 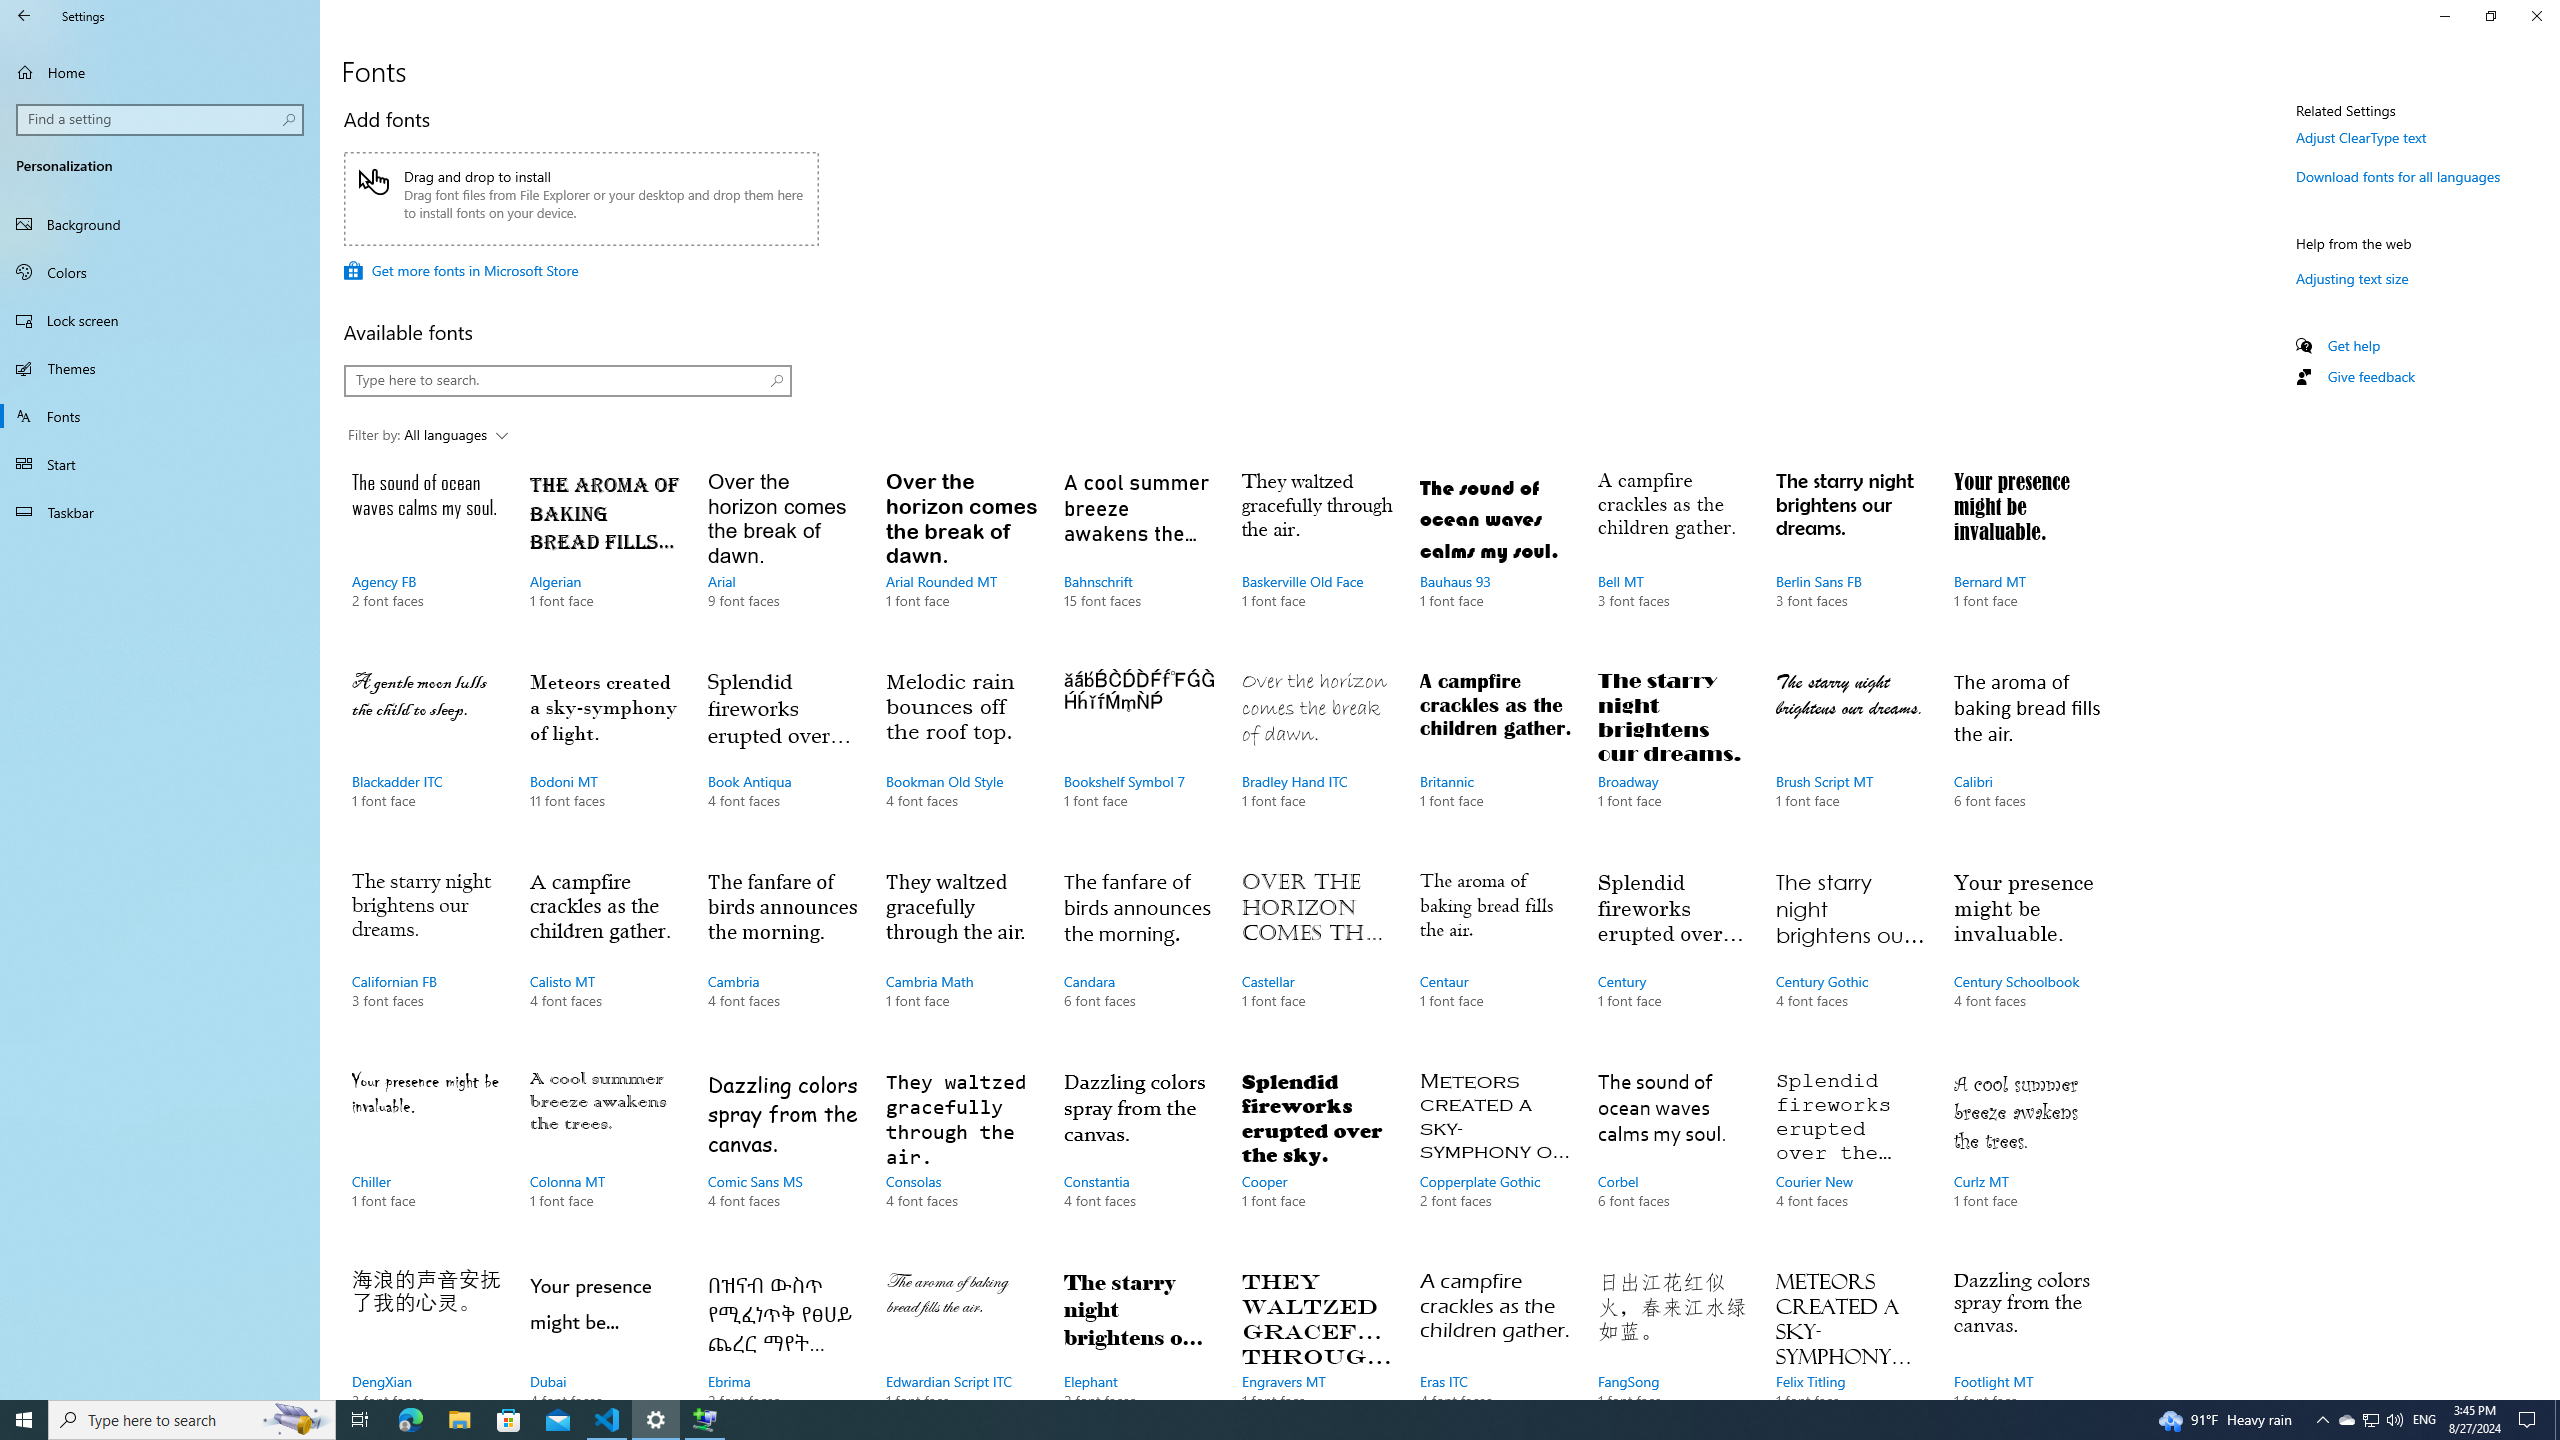 What do you see at coordinates (427, 959) in the screenshot?
I see `Californian FB, 3 font faces` at bounding box center [427, 959].